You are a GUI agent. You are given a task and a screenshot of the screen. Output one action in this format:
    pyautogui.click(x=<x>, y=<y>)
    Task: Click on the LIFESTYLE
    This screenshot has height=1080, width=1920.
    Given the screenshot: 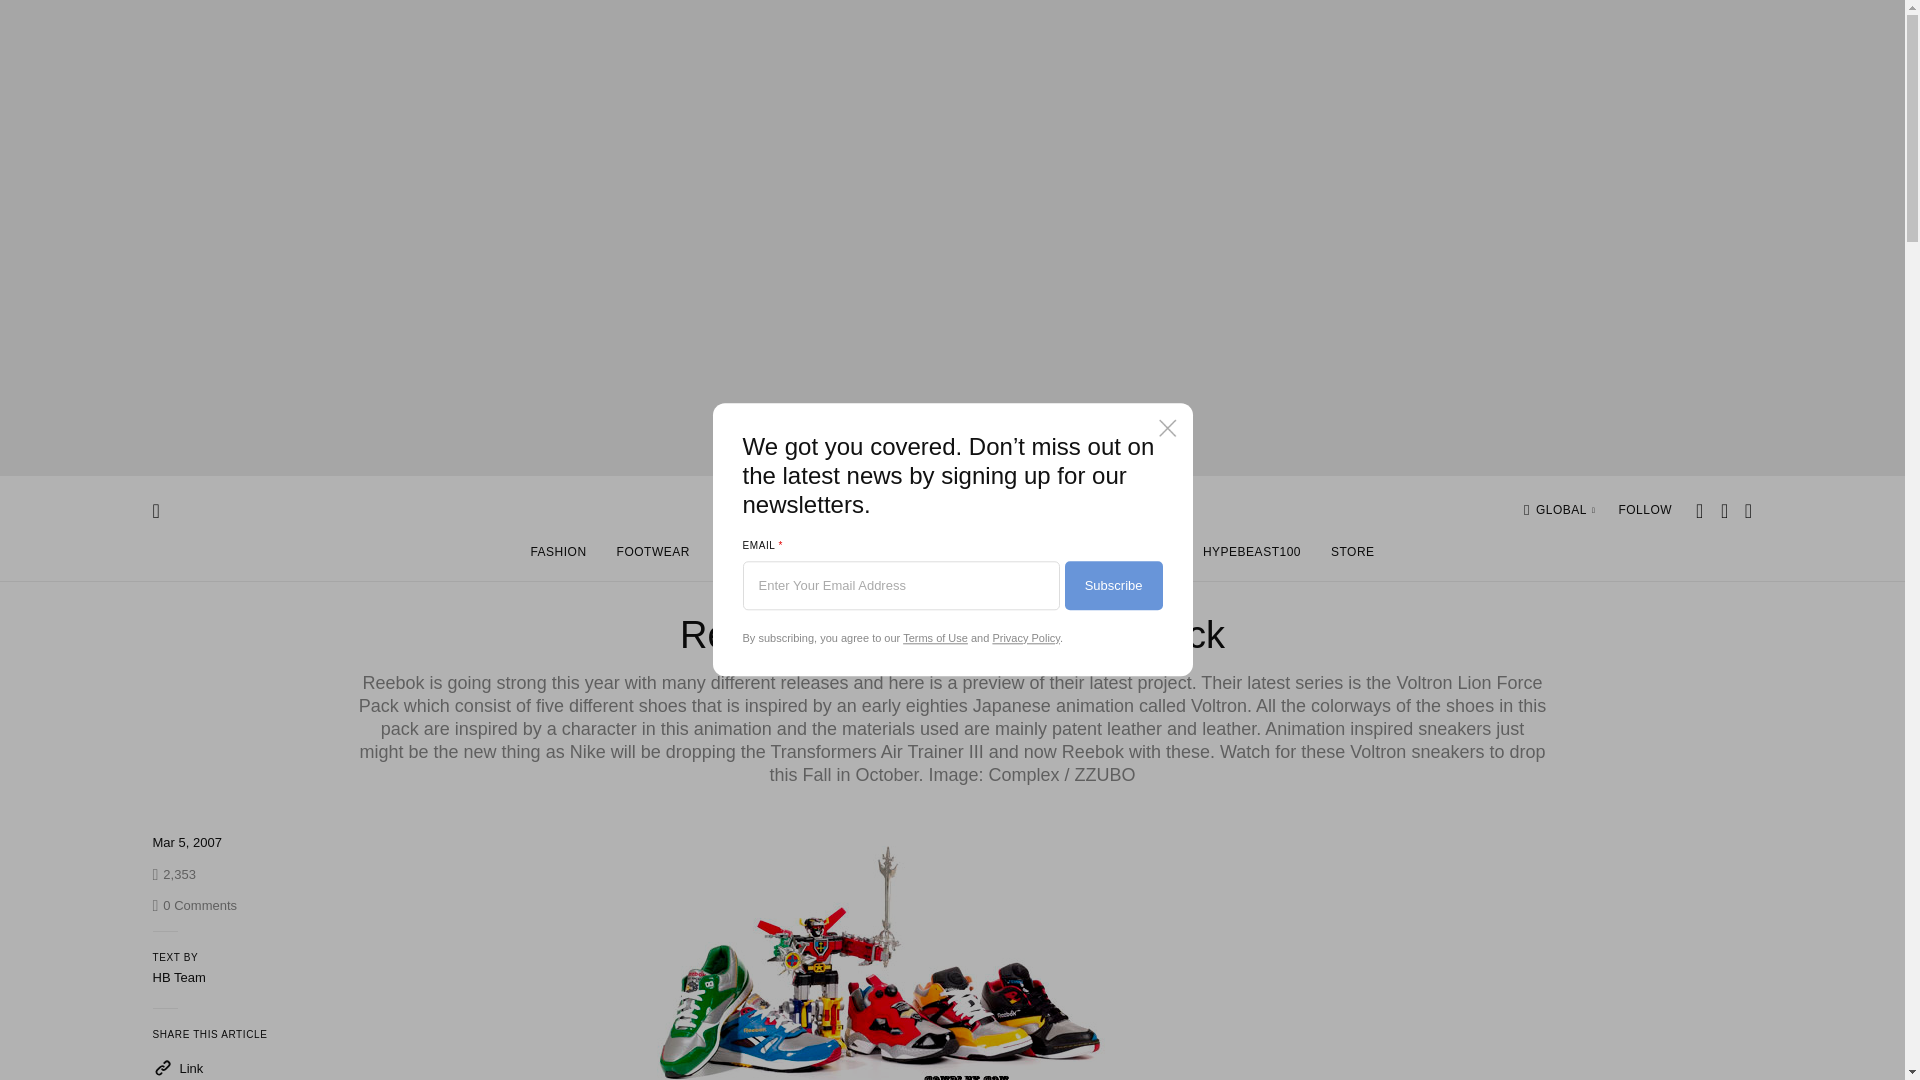 What is the action you would take?
    pyautogui.click(x=959, y=556)
    